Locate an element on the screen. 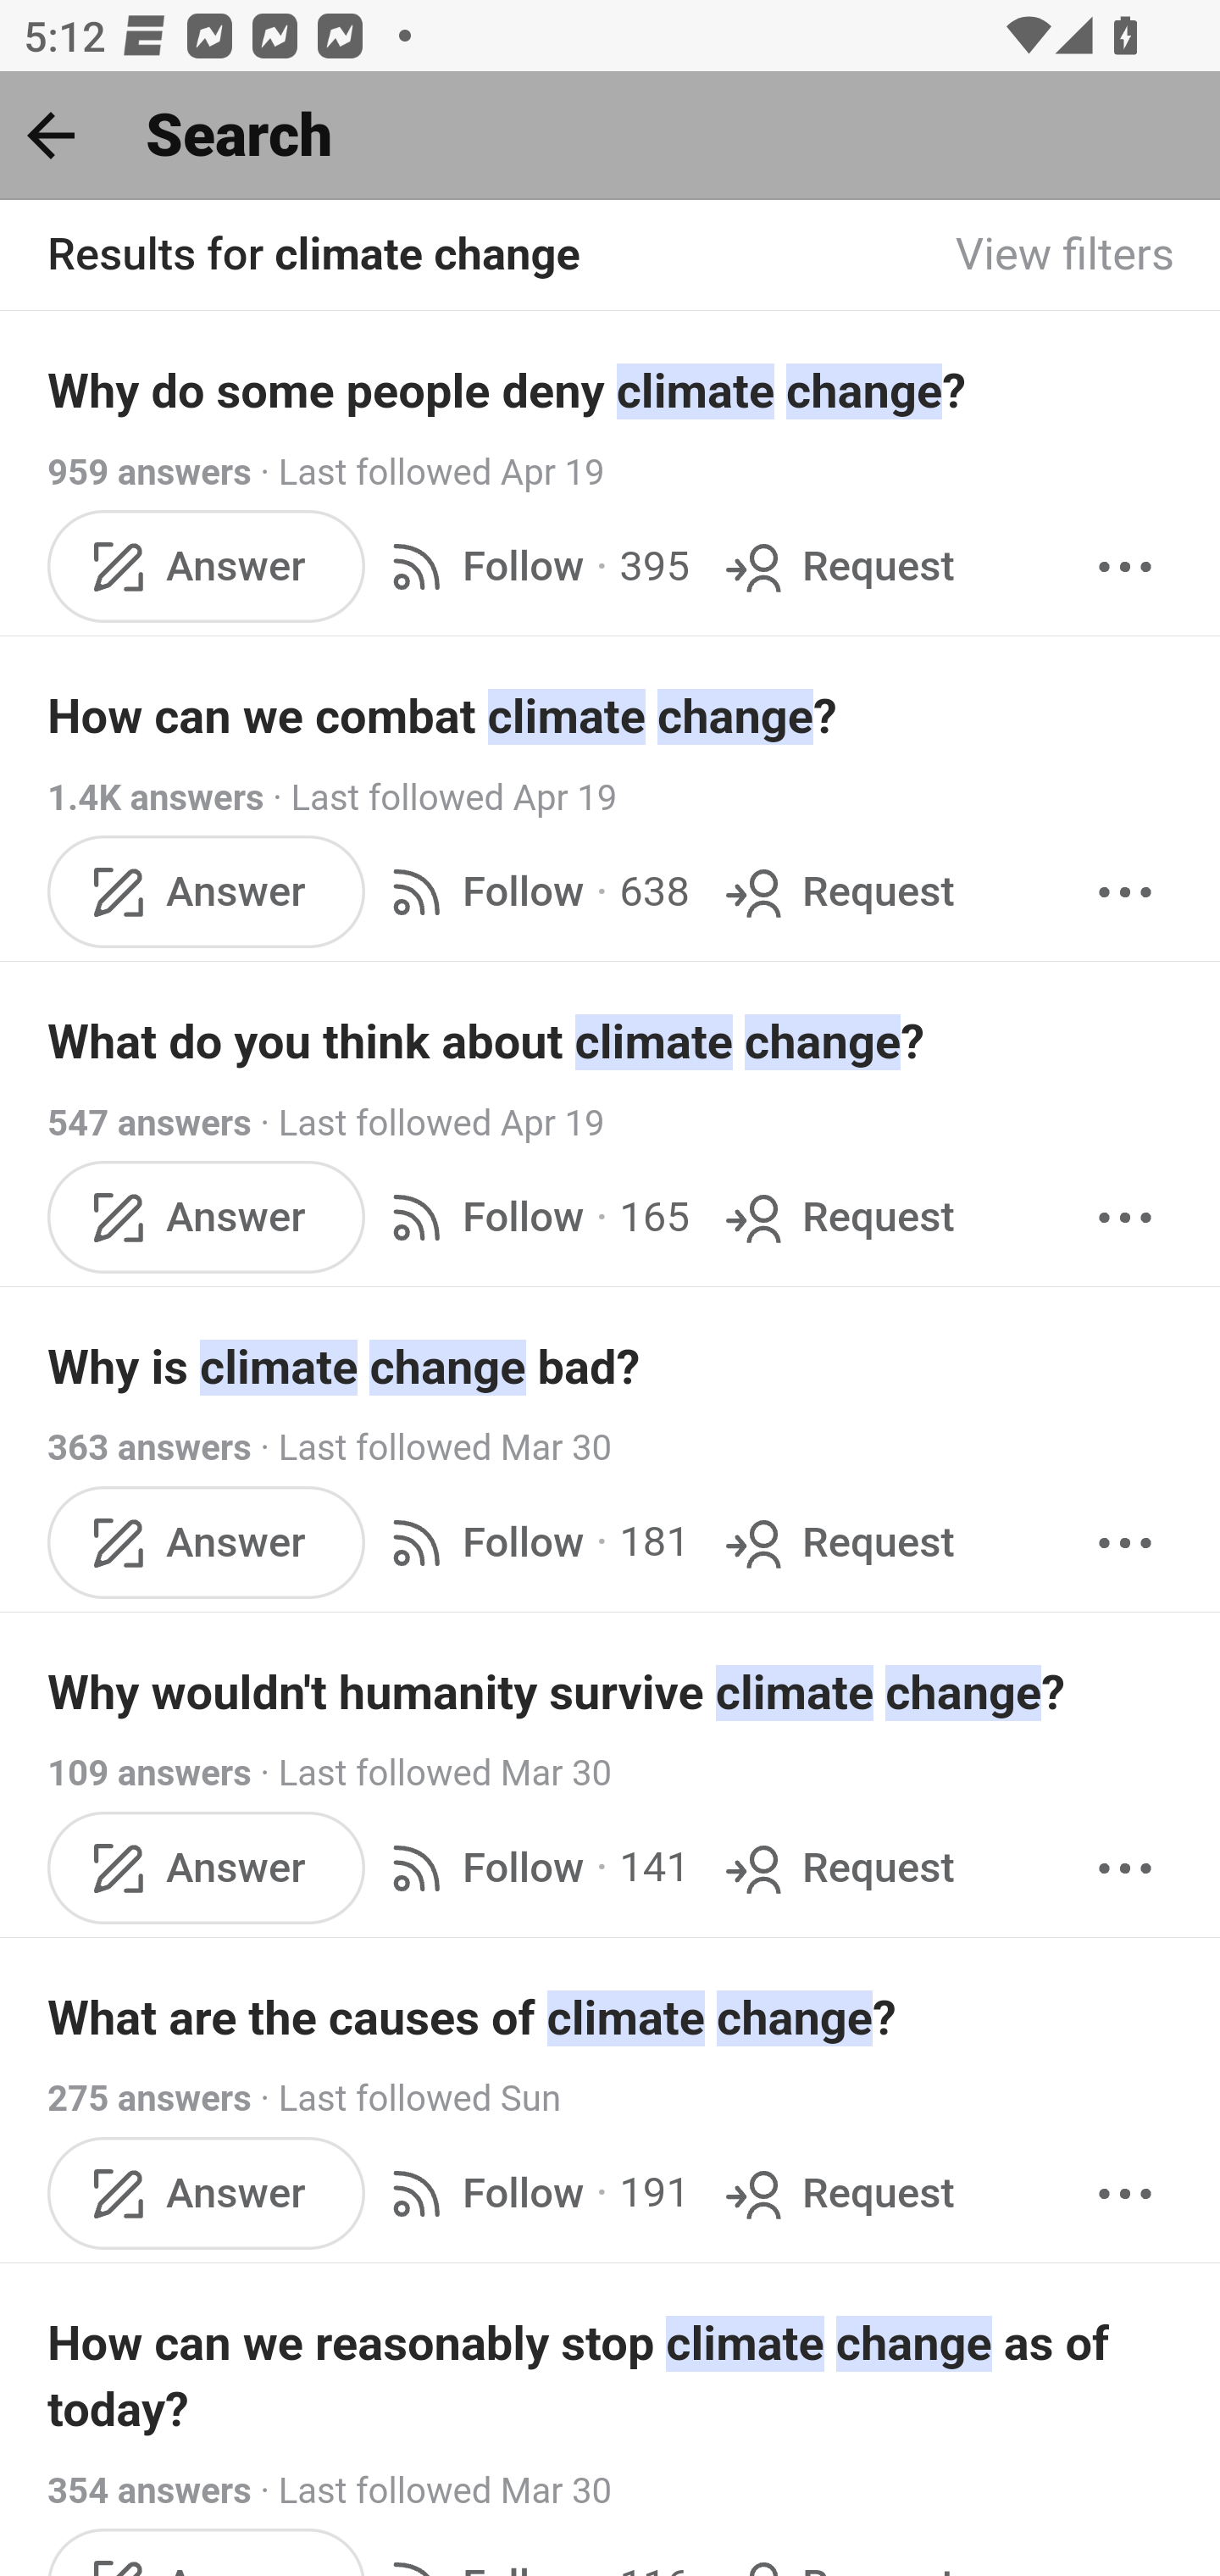  275 answers 275  answers is located at coordinates (149, 2099).